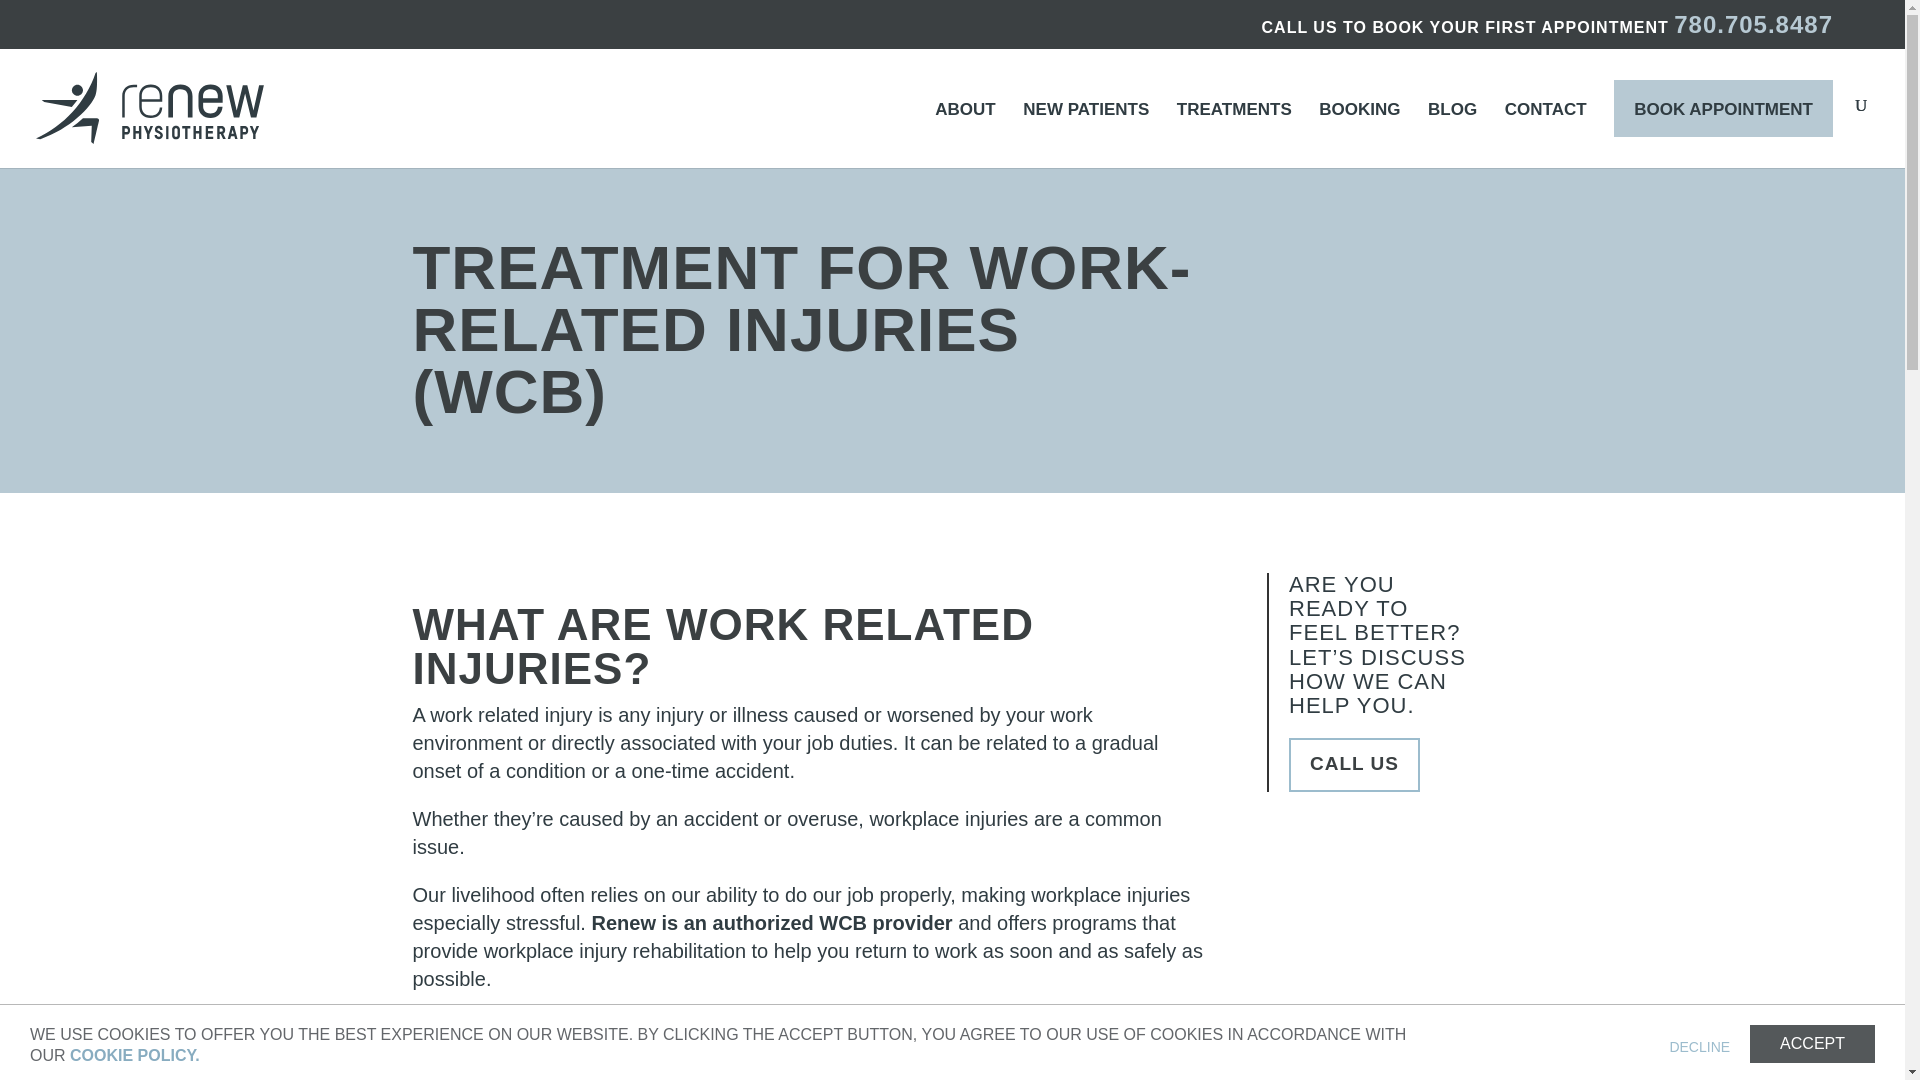  Describe the element at coordinates (1354, 764) in the screenshot. I see `CALL US` at that location.